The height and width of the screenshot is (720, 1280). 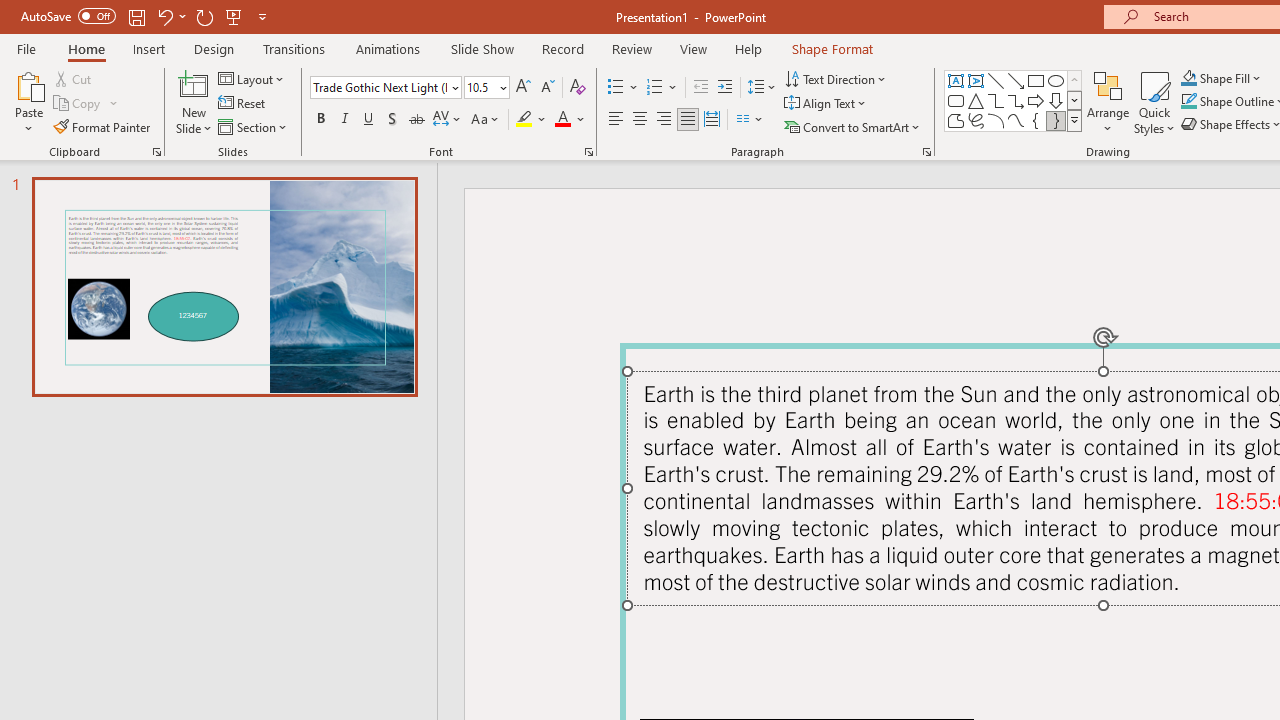 I want to click on Align Left, so click(x=616, y=120).